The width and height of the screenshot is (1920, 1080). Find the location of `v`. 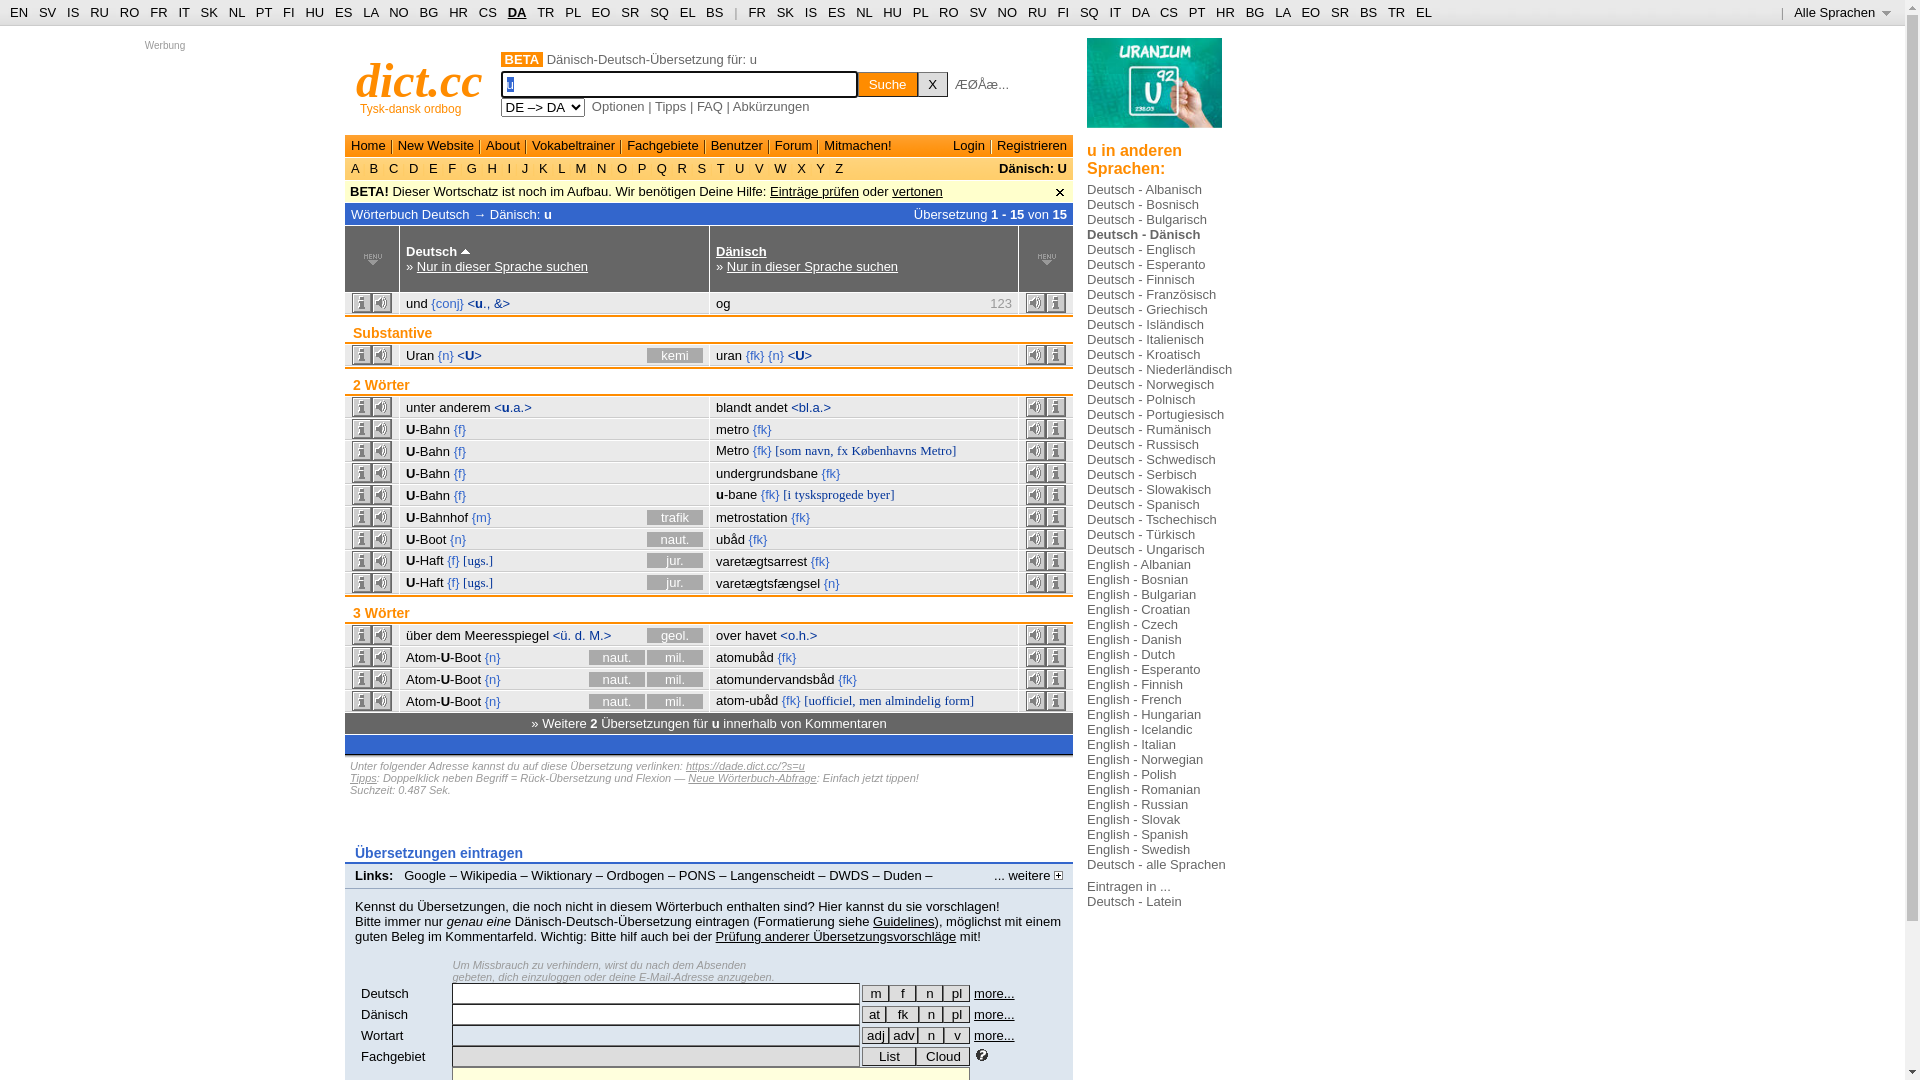

v is located at coordinates (957, 1036).